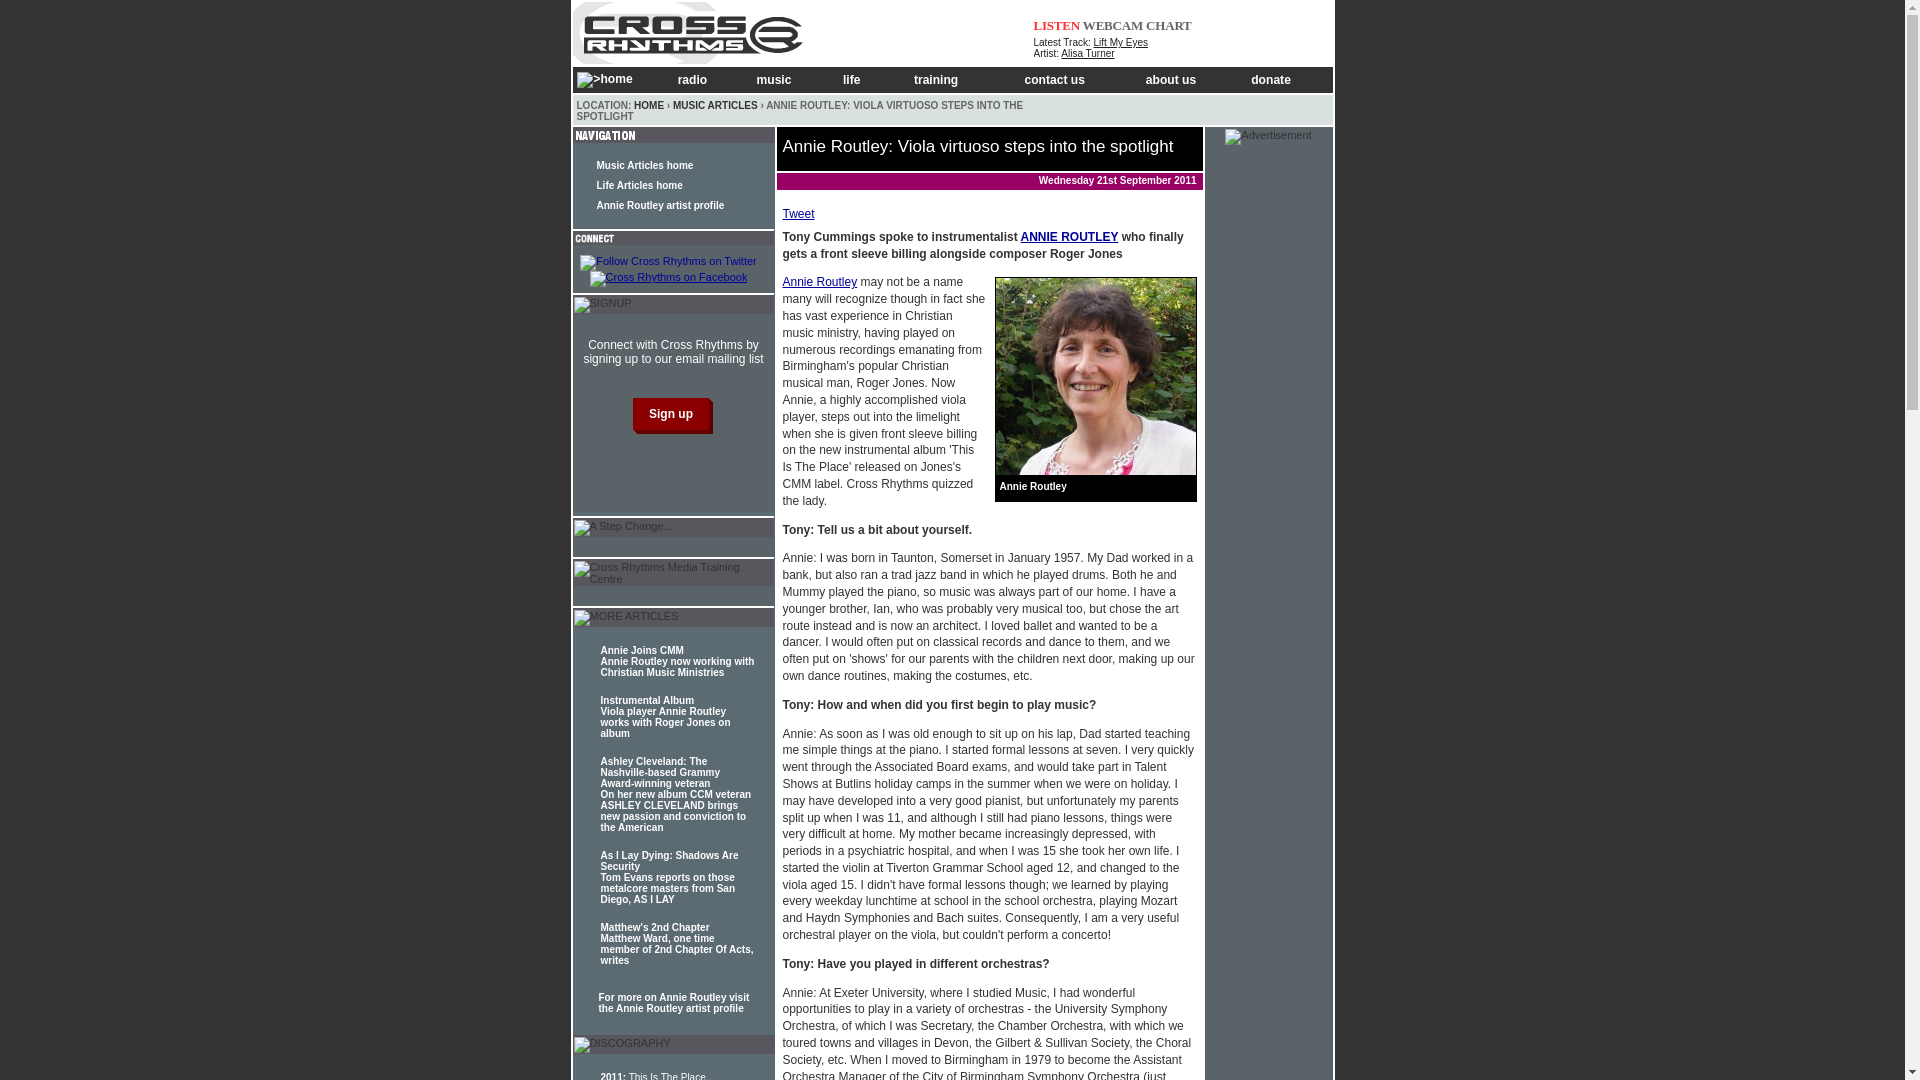 The height and width of the screenshot is (1080, 1920). Describe the element at coordinates (1112, 26) in the screenshot. I see `WEBCAM` at that location.